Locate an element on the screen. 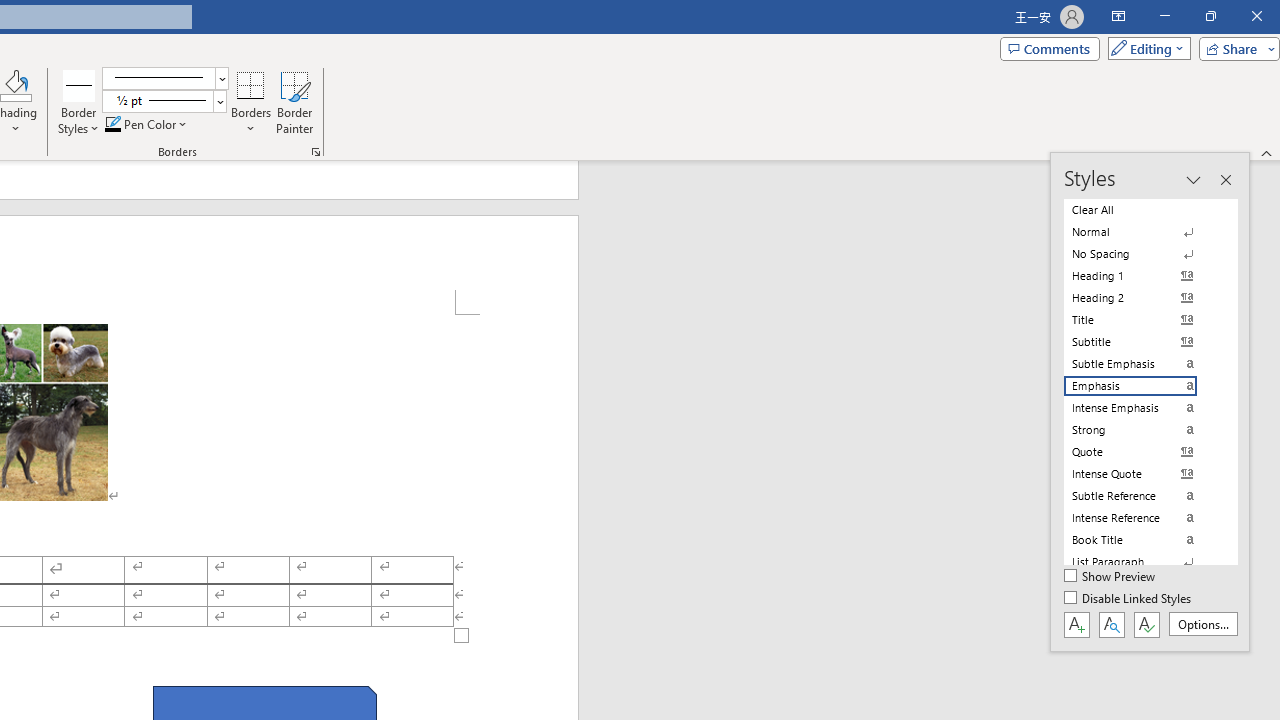  Emphasis is located at coordinates (1142, 386).